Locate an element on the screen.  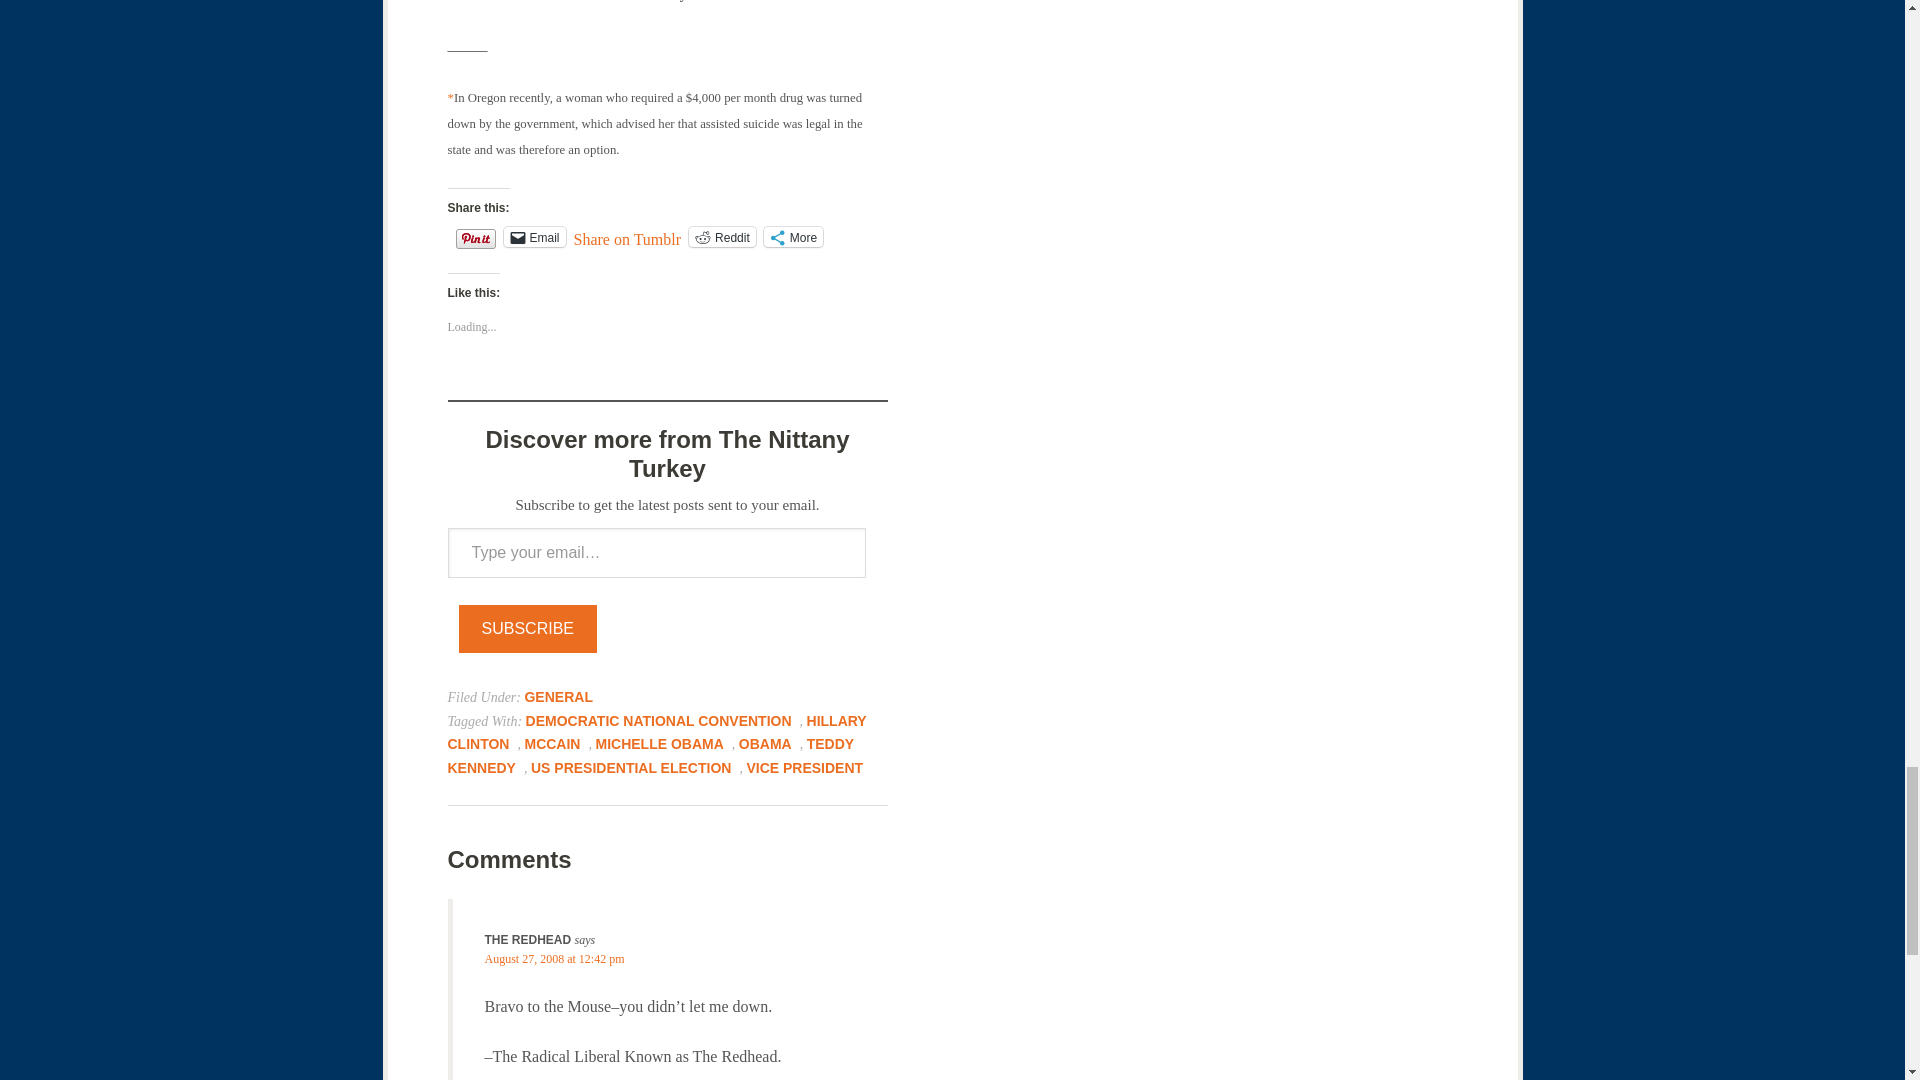
Reddit is located at coordinates (722, 236).